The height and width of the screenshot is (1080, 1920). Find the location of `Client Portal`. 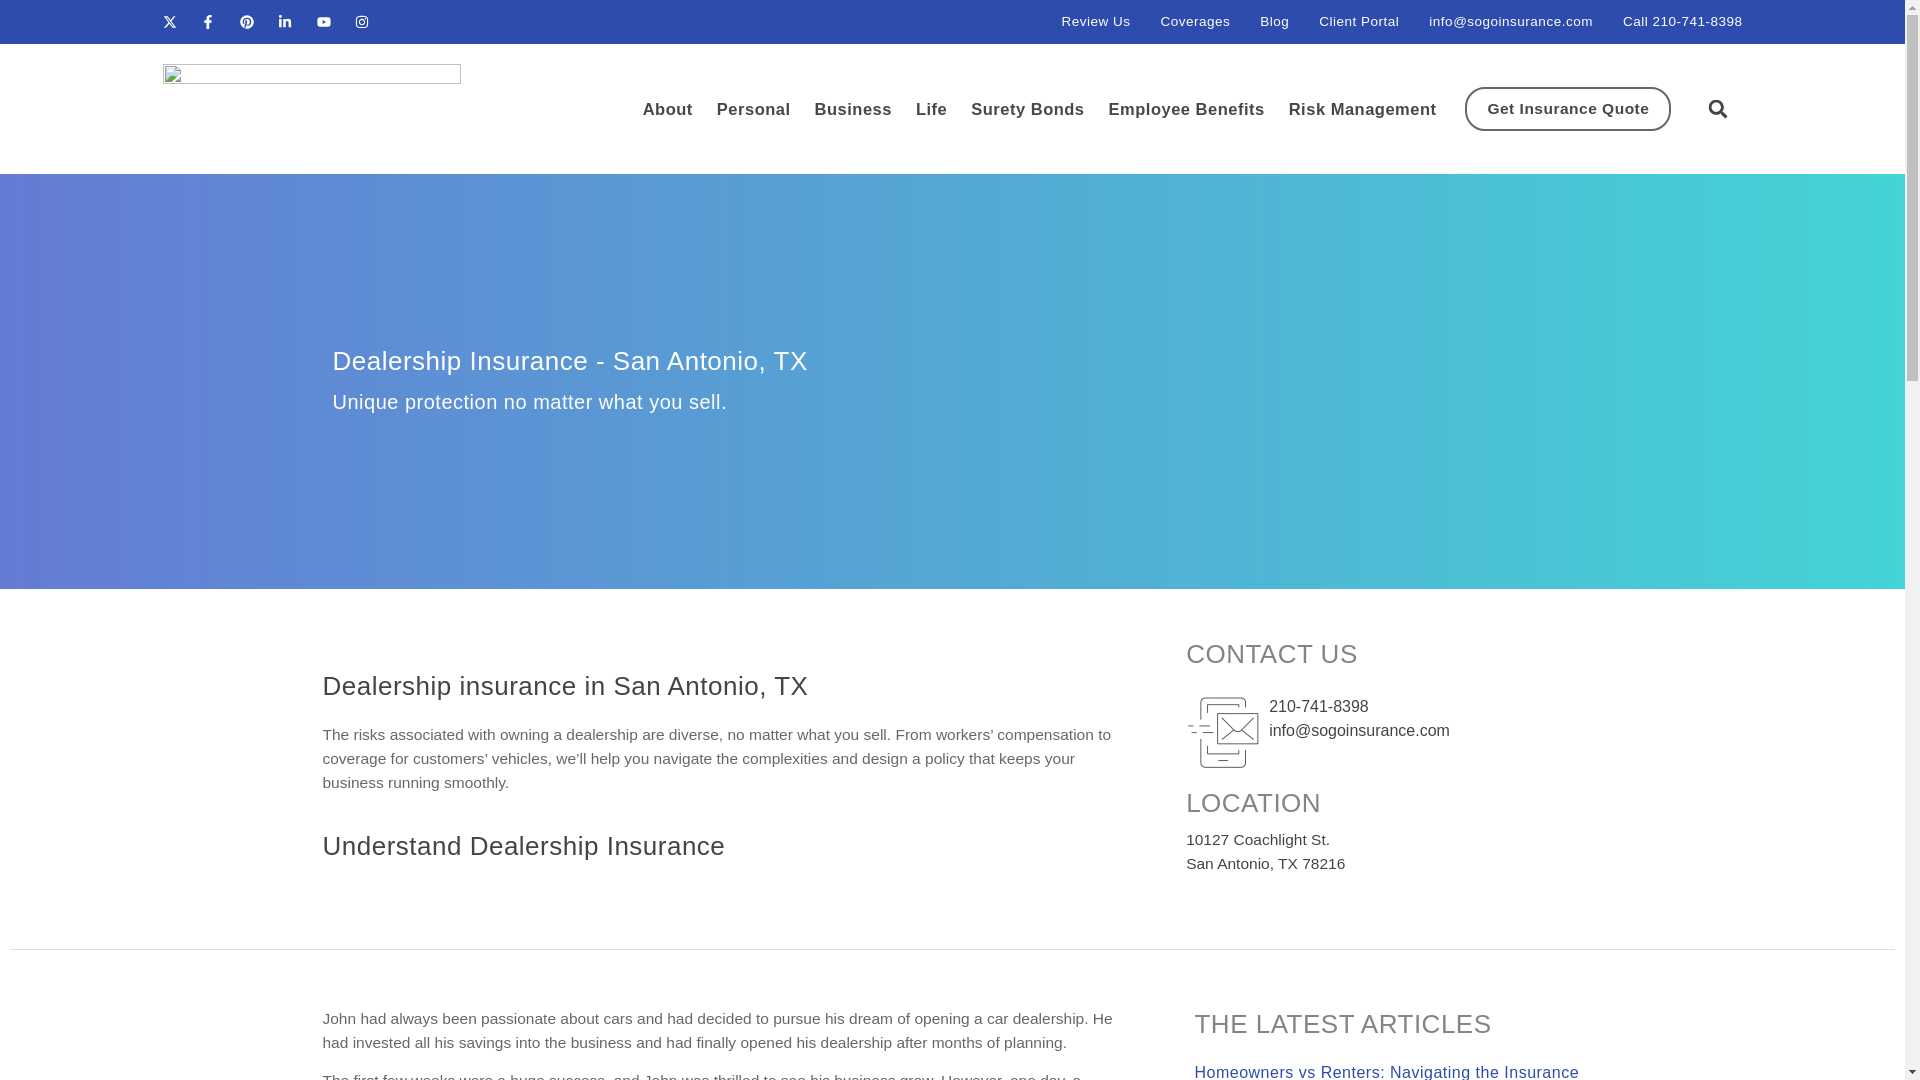

Client Portal is located at coordinates (1359, 21).